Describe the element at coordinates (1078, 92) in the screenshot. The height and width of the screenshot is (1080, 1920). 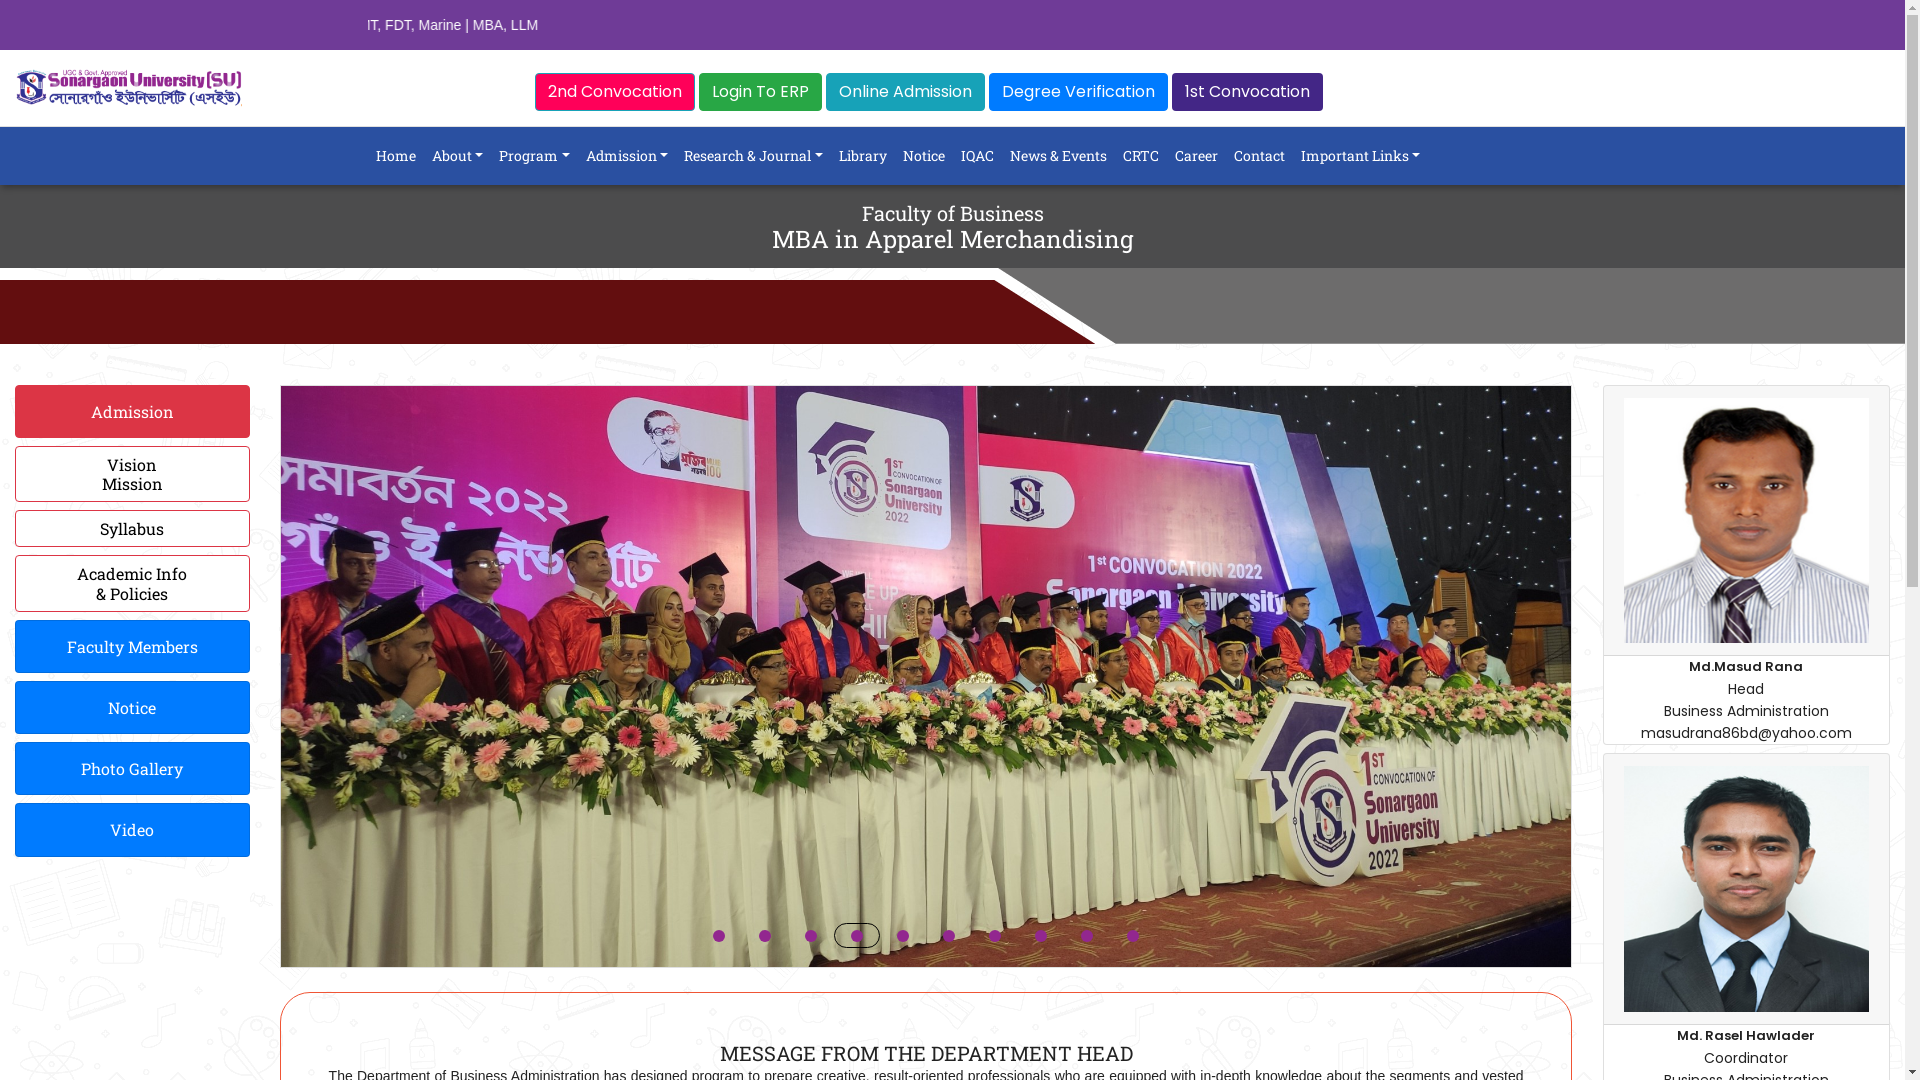
I see `Degree Verification` at that location.